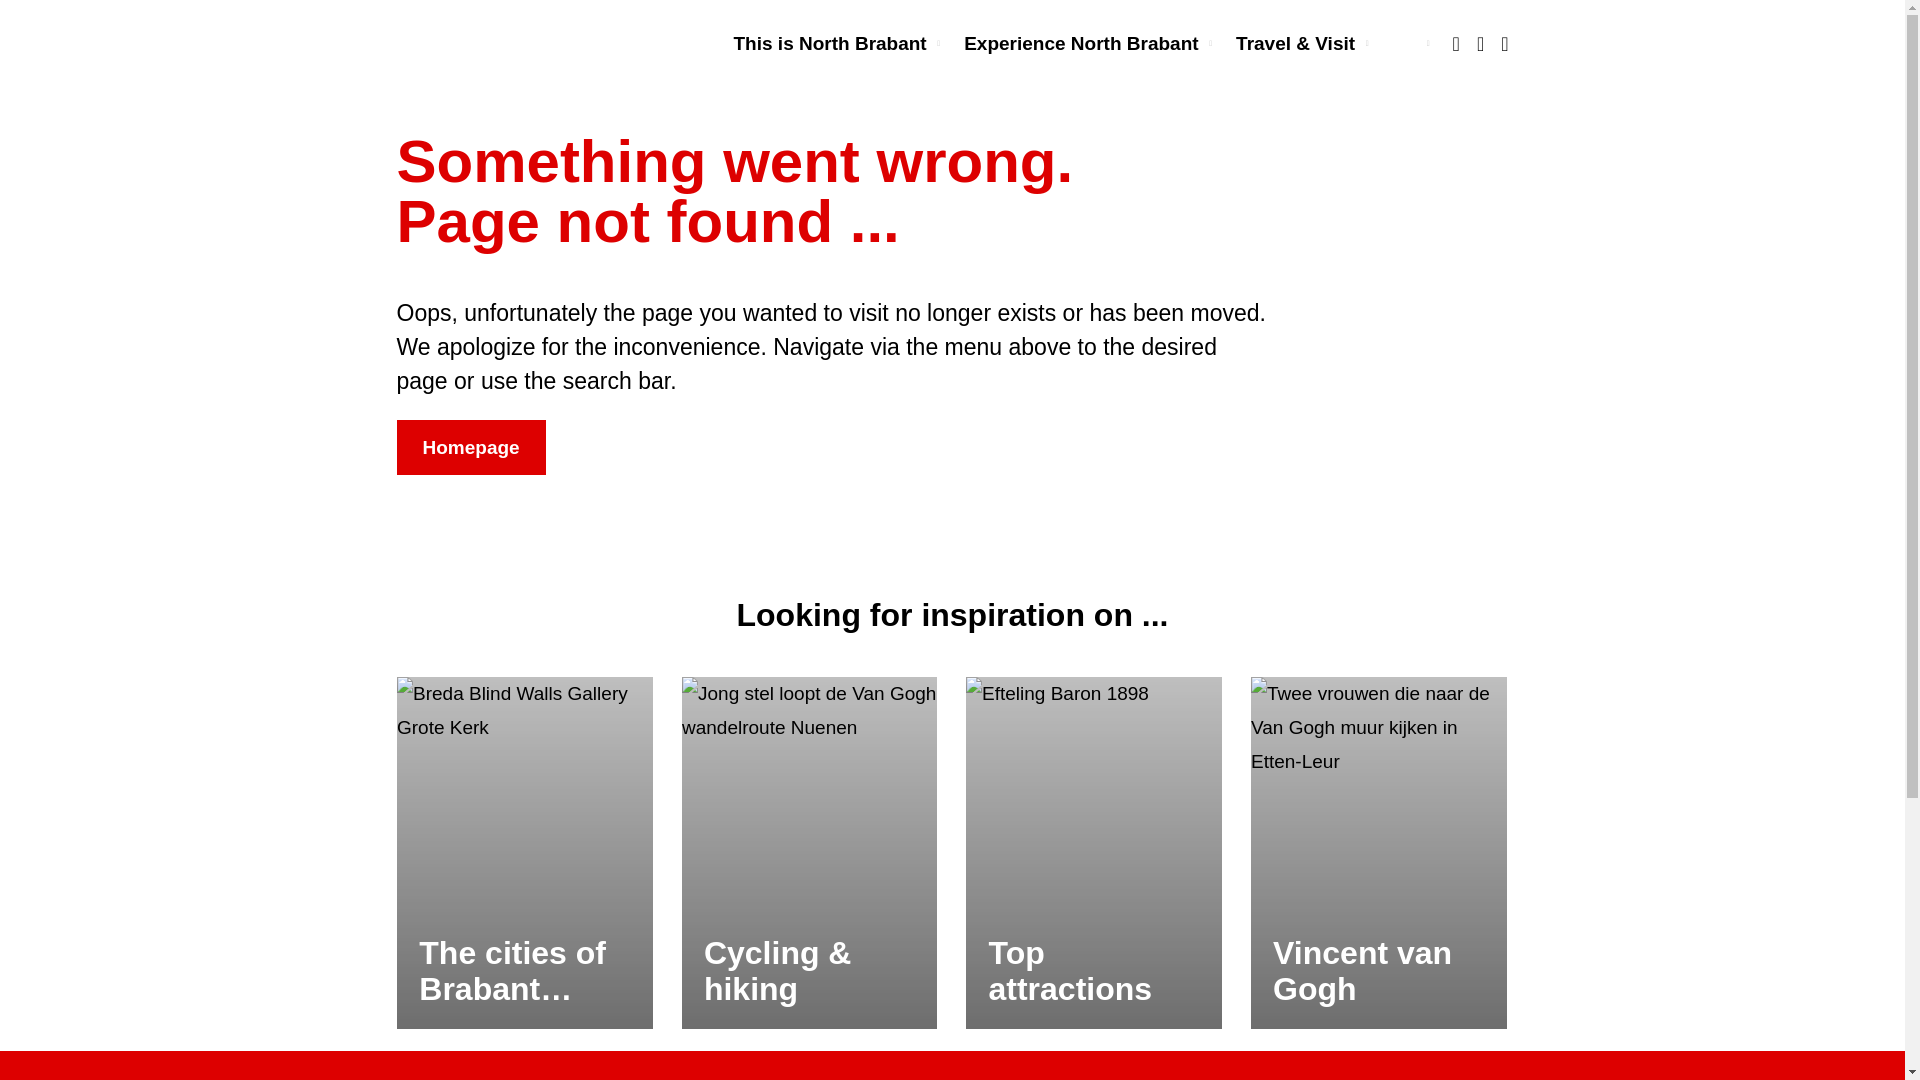 Image resolution: width=1920 pixels, height=1080 pixels. What do you see at coordinates (470, 448) in the screenshot?
I see `Homepage` at bounding box center [470, 448].